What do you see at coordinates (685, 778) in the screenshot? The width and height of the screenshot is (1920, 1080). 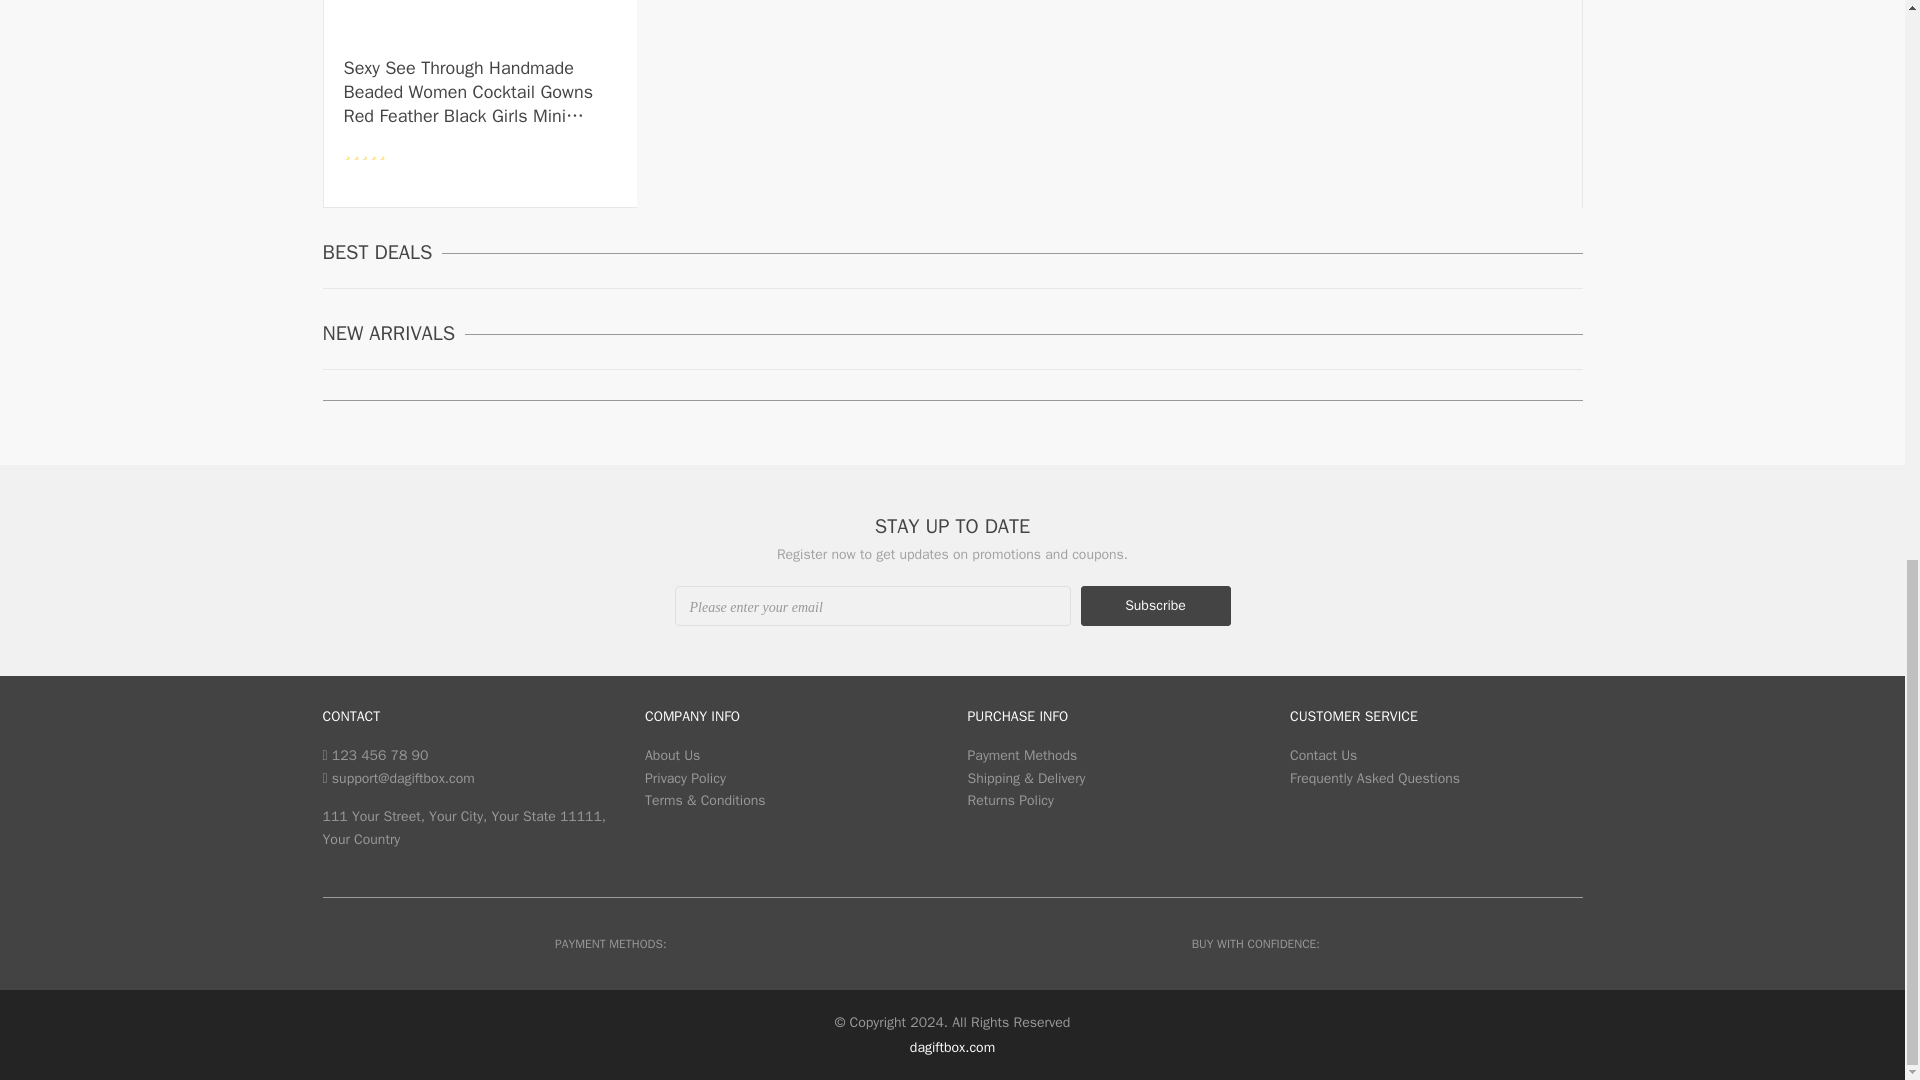 I see `Privacy Policy` at bounding box center [685, 778].